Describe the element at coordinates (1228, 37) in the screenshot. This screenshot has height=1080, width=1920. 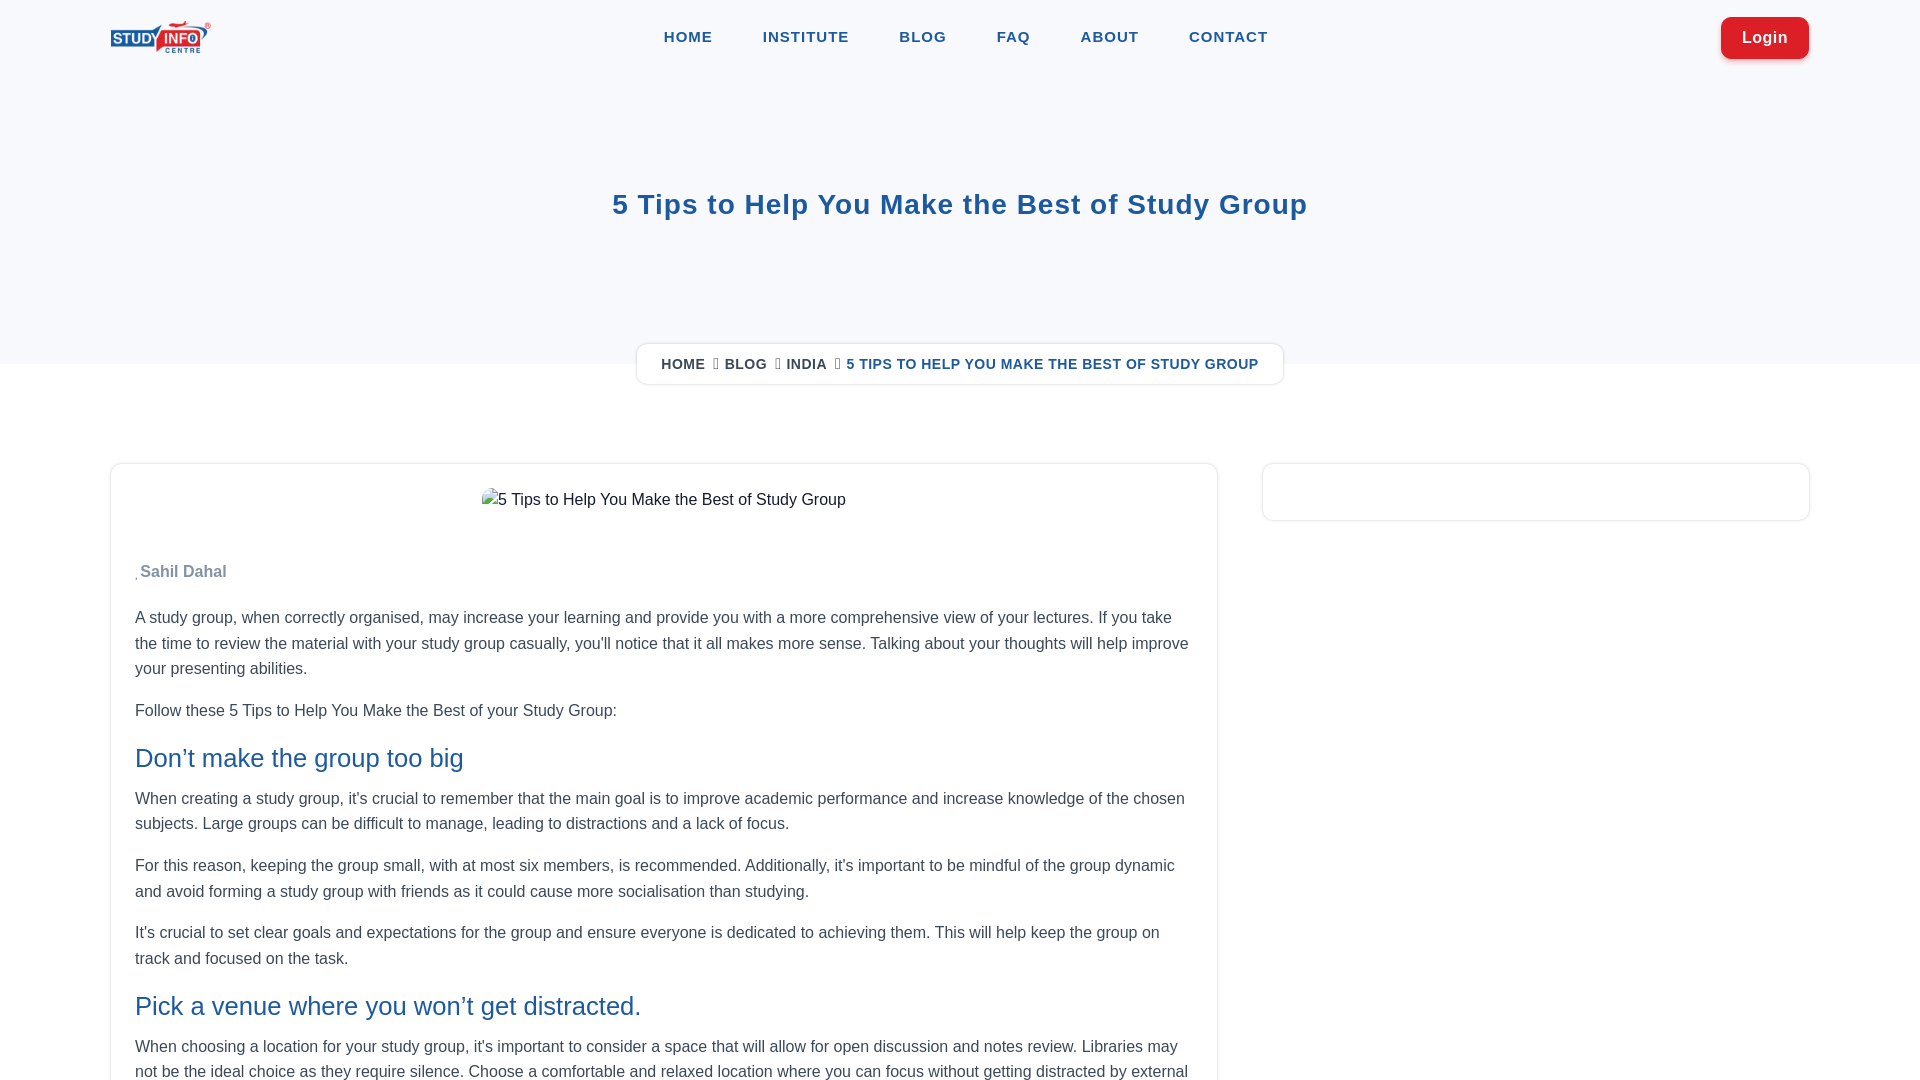
I see `CONTACT` at that location.